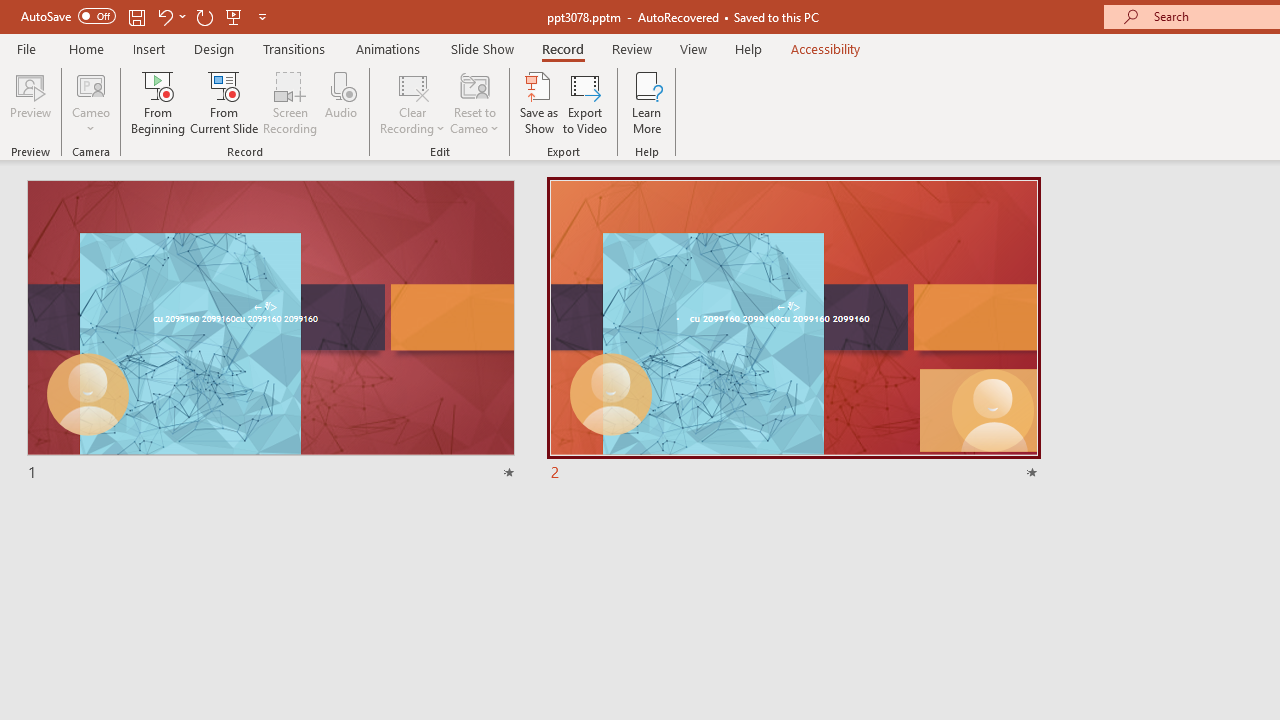 This screenshot has width=1280, height=720. What do you see at coordinates (290, 102) in the screenshot?
I see `Screen Recording` at bounding box center [290, 102].